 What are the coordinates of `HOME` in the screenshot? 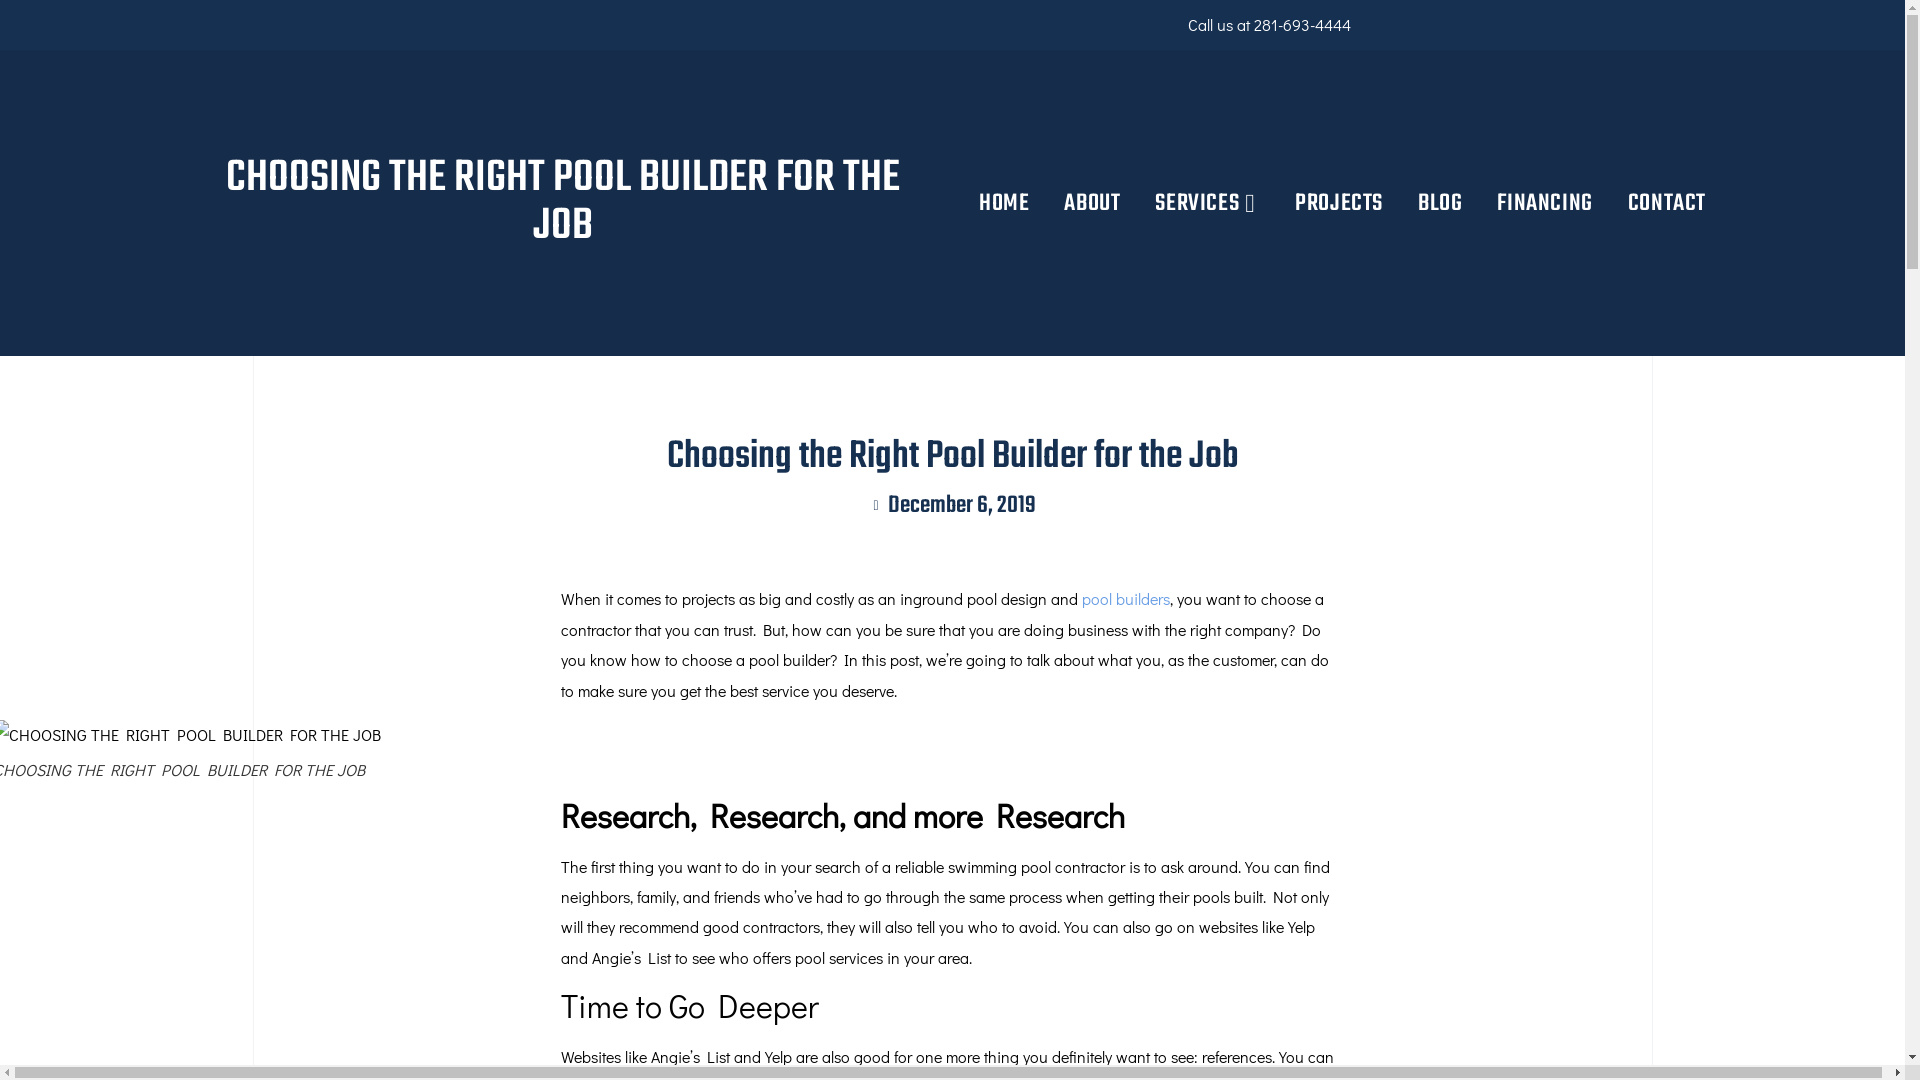 It's located at (1008, 204).